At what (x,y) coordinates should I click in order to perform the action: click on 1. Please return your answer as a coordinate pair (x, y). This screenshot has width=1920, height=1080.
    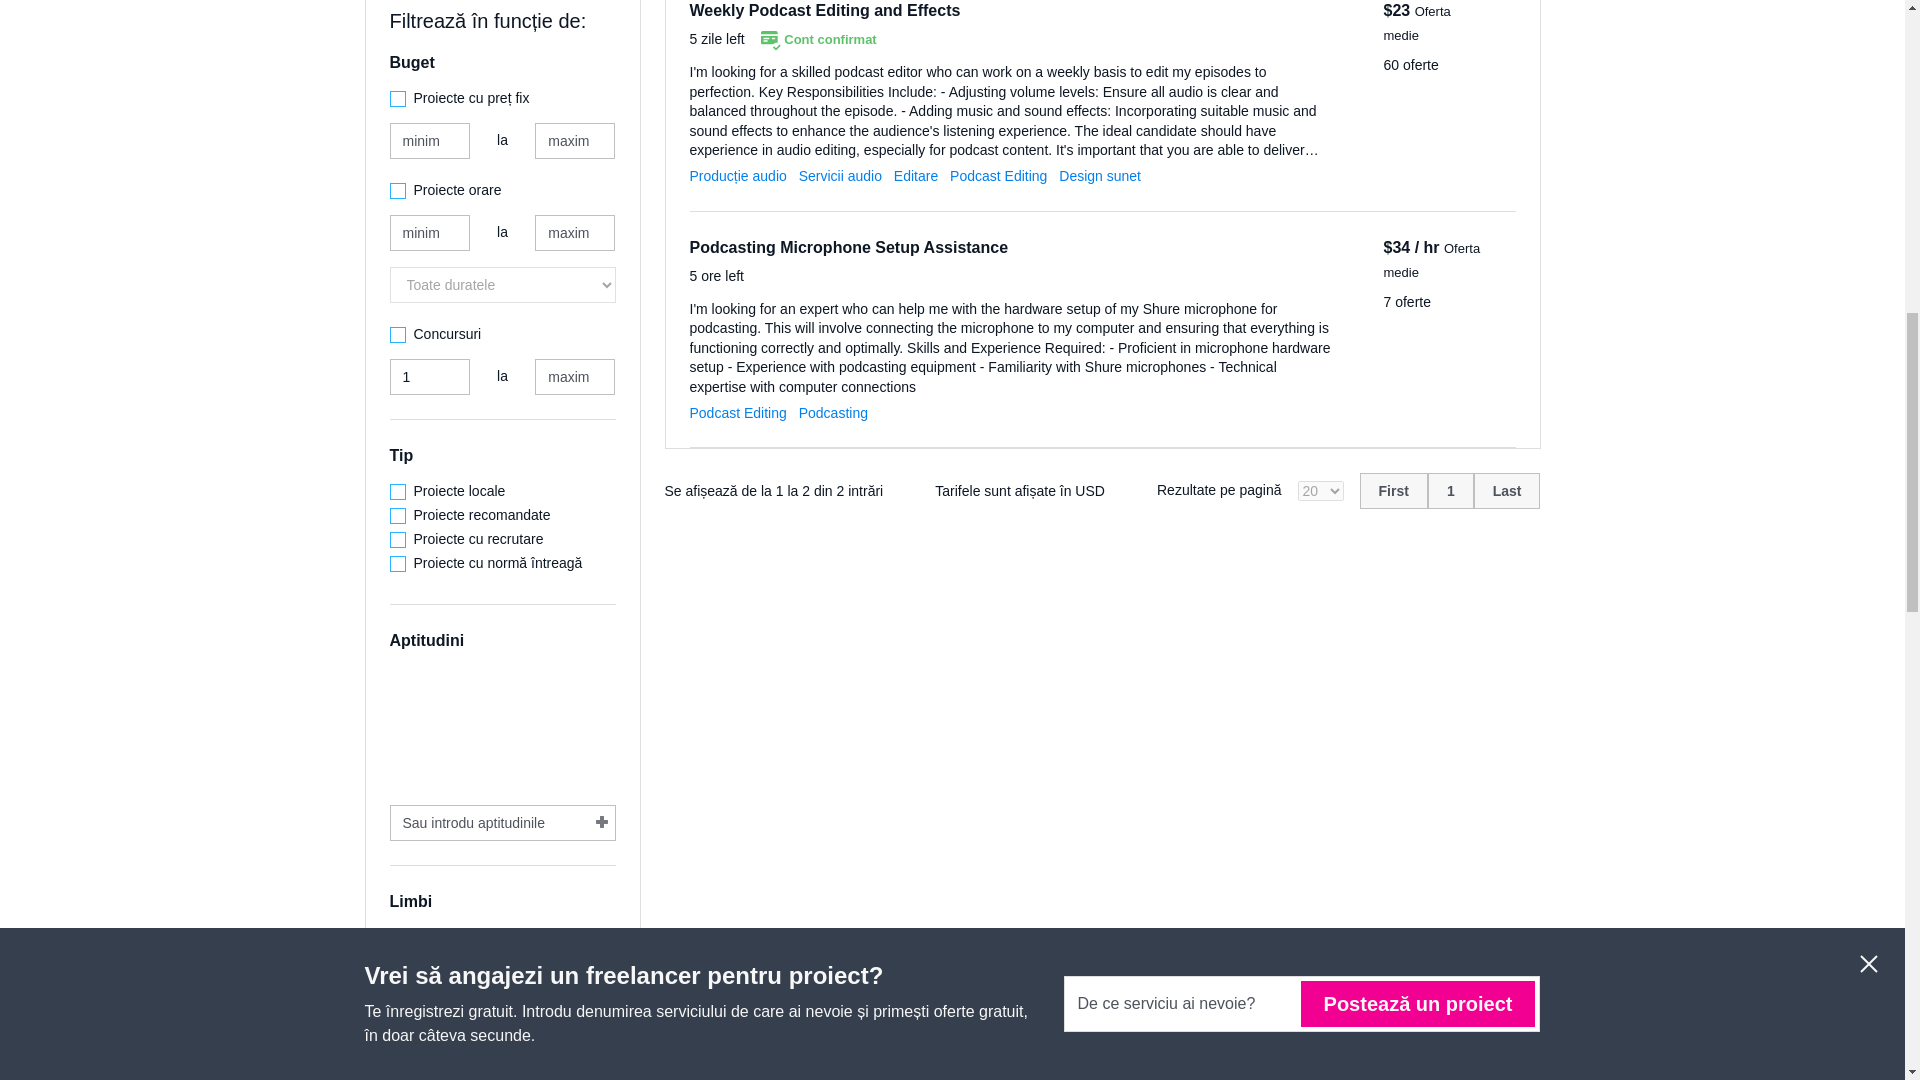
    Looking at the image, I should click on (430, 376).